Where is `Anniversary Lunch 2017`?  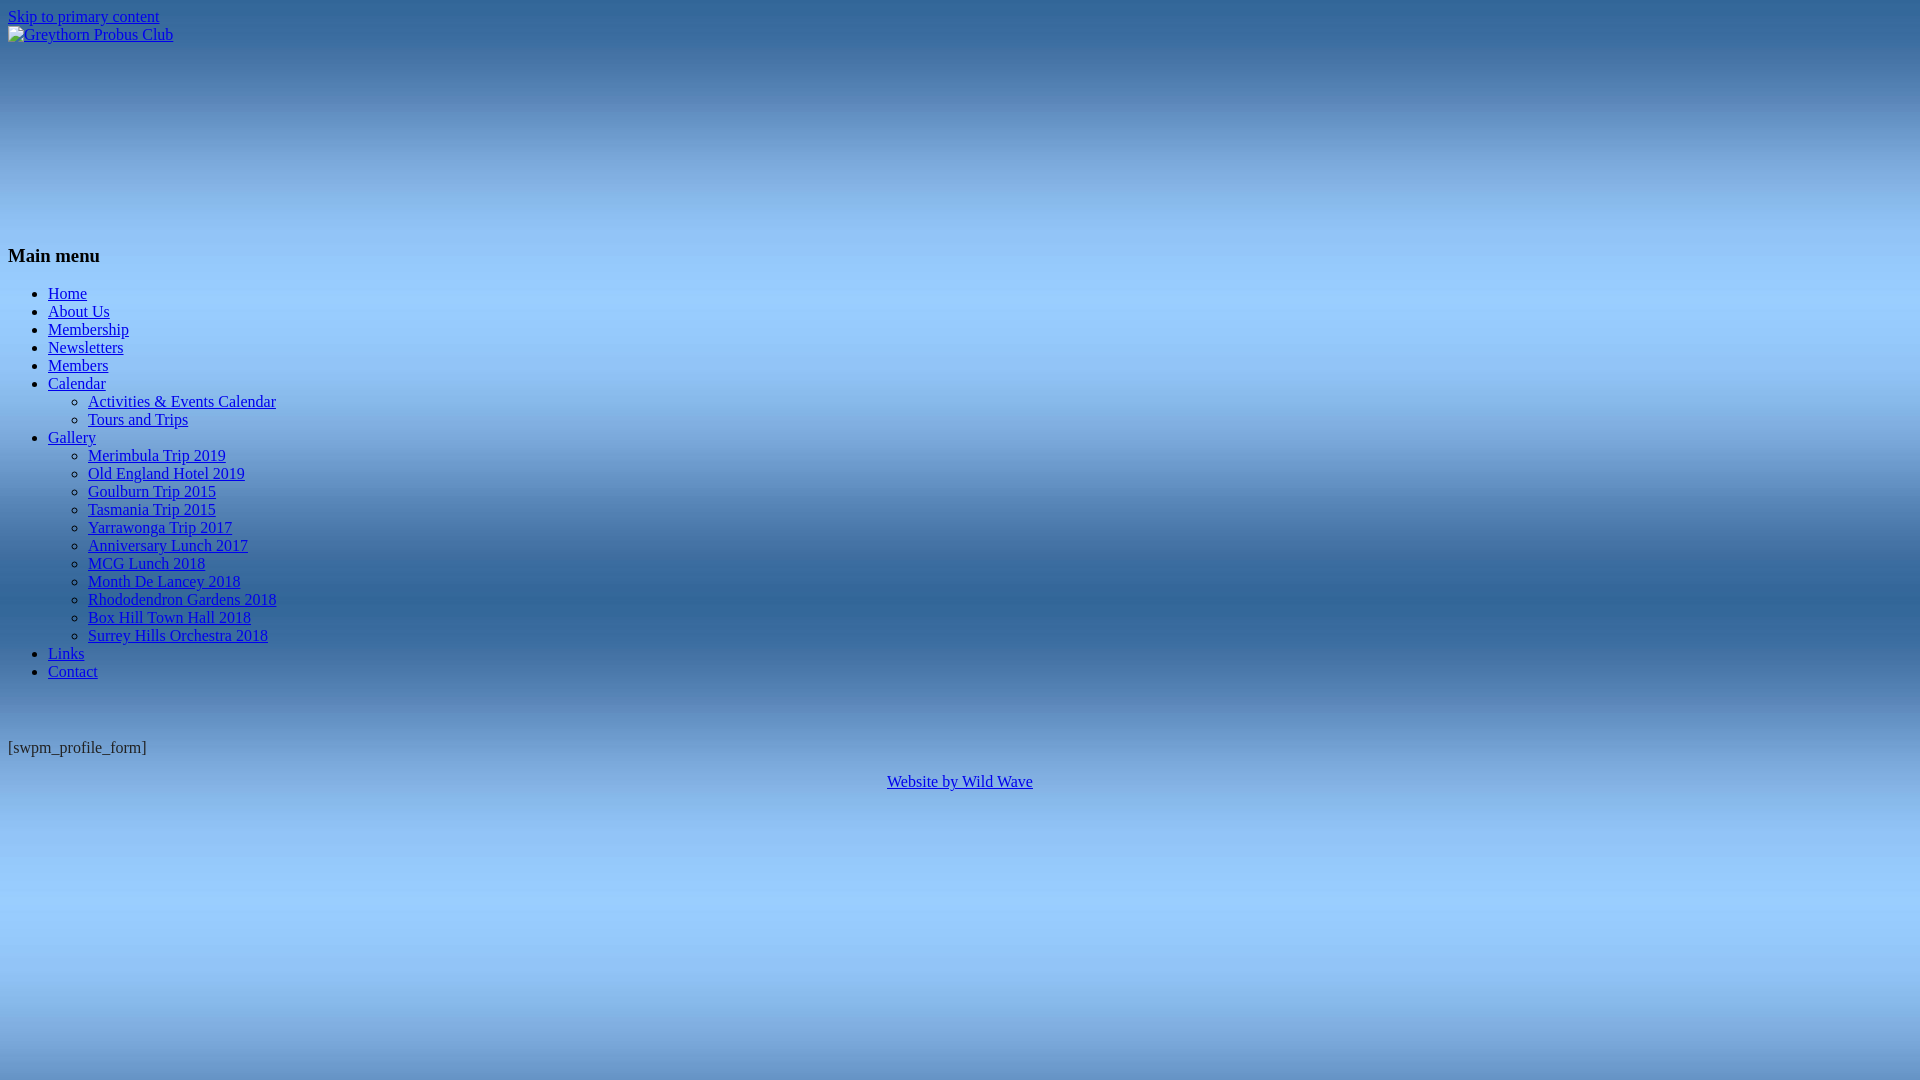 Anniversary Lunch 2017 is located at coordinates (168, 546).